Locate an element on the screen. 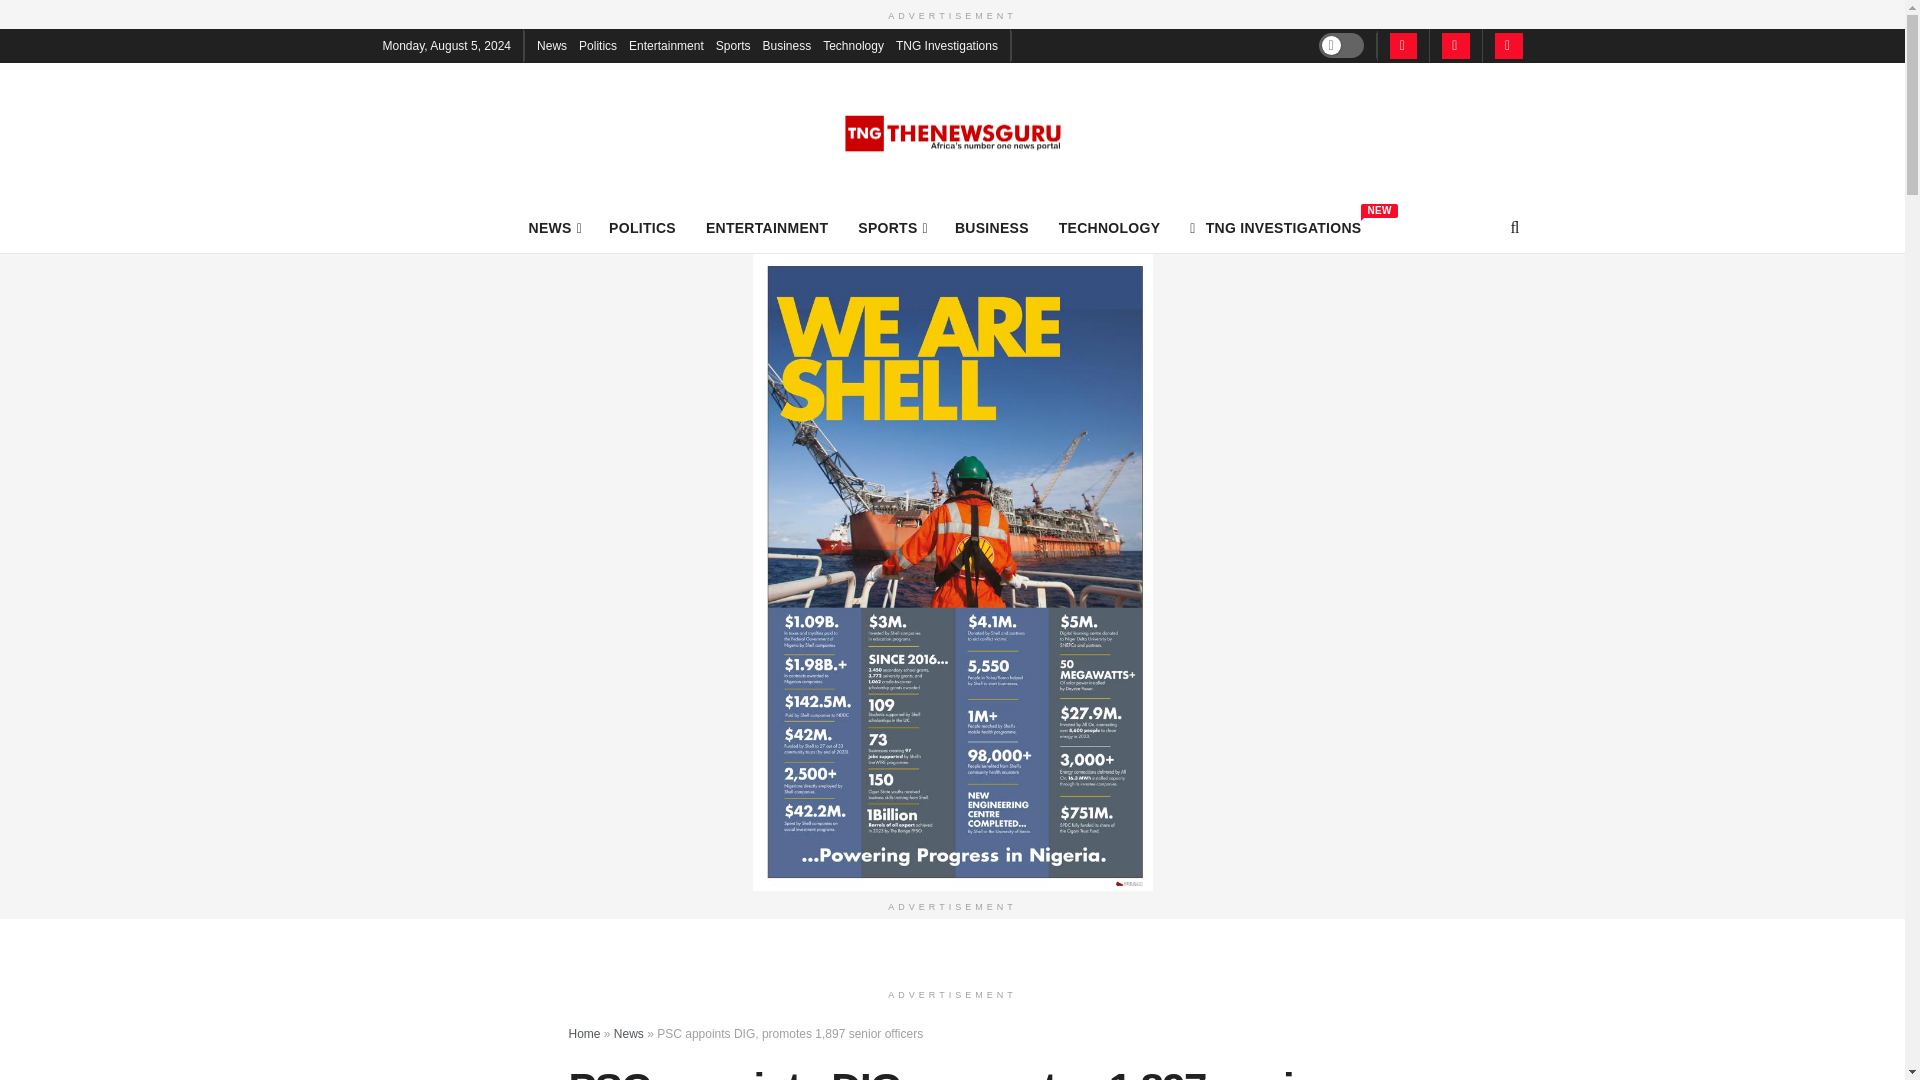  Politics is located at coordinates (598, 44).